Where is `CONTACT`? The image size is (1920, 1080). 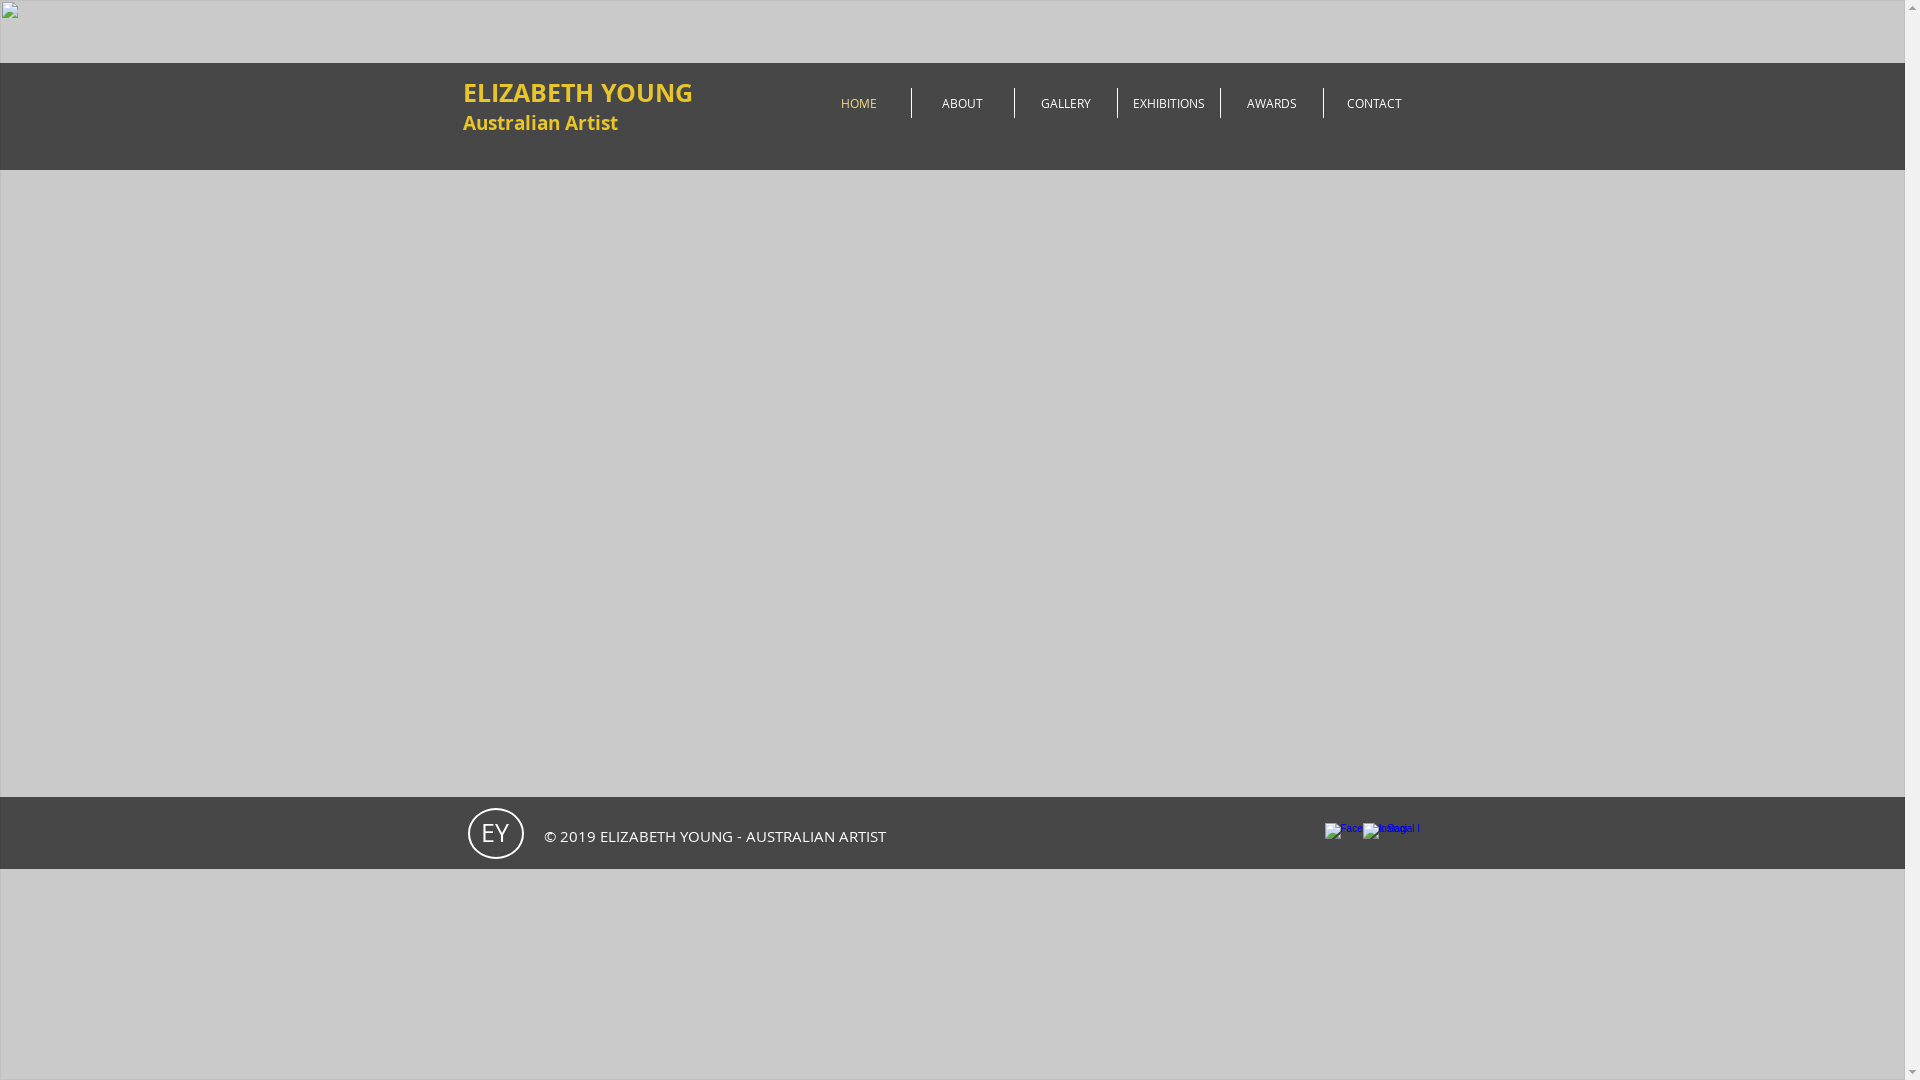 CONTACT is located at coordinates (1375, 103).